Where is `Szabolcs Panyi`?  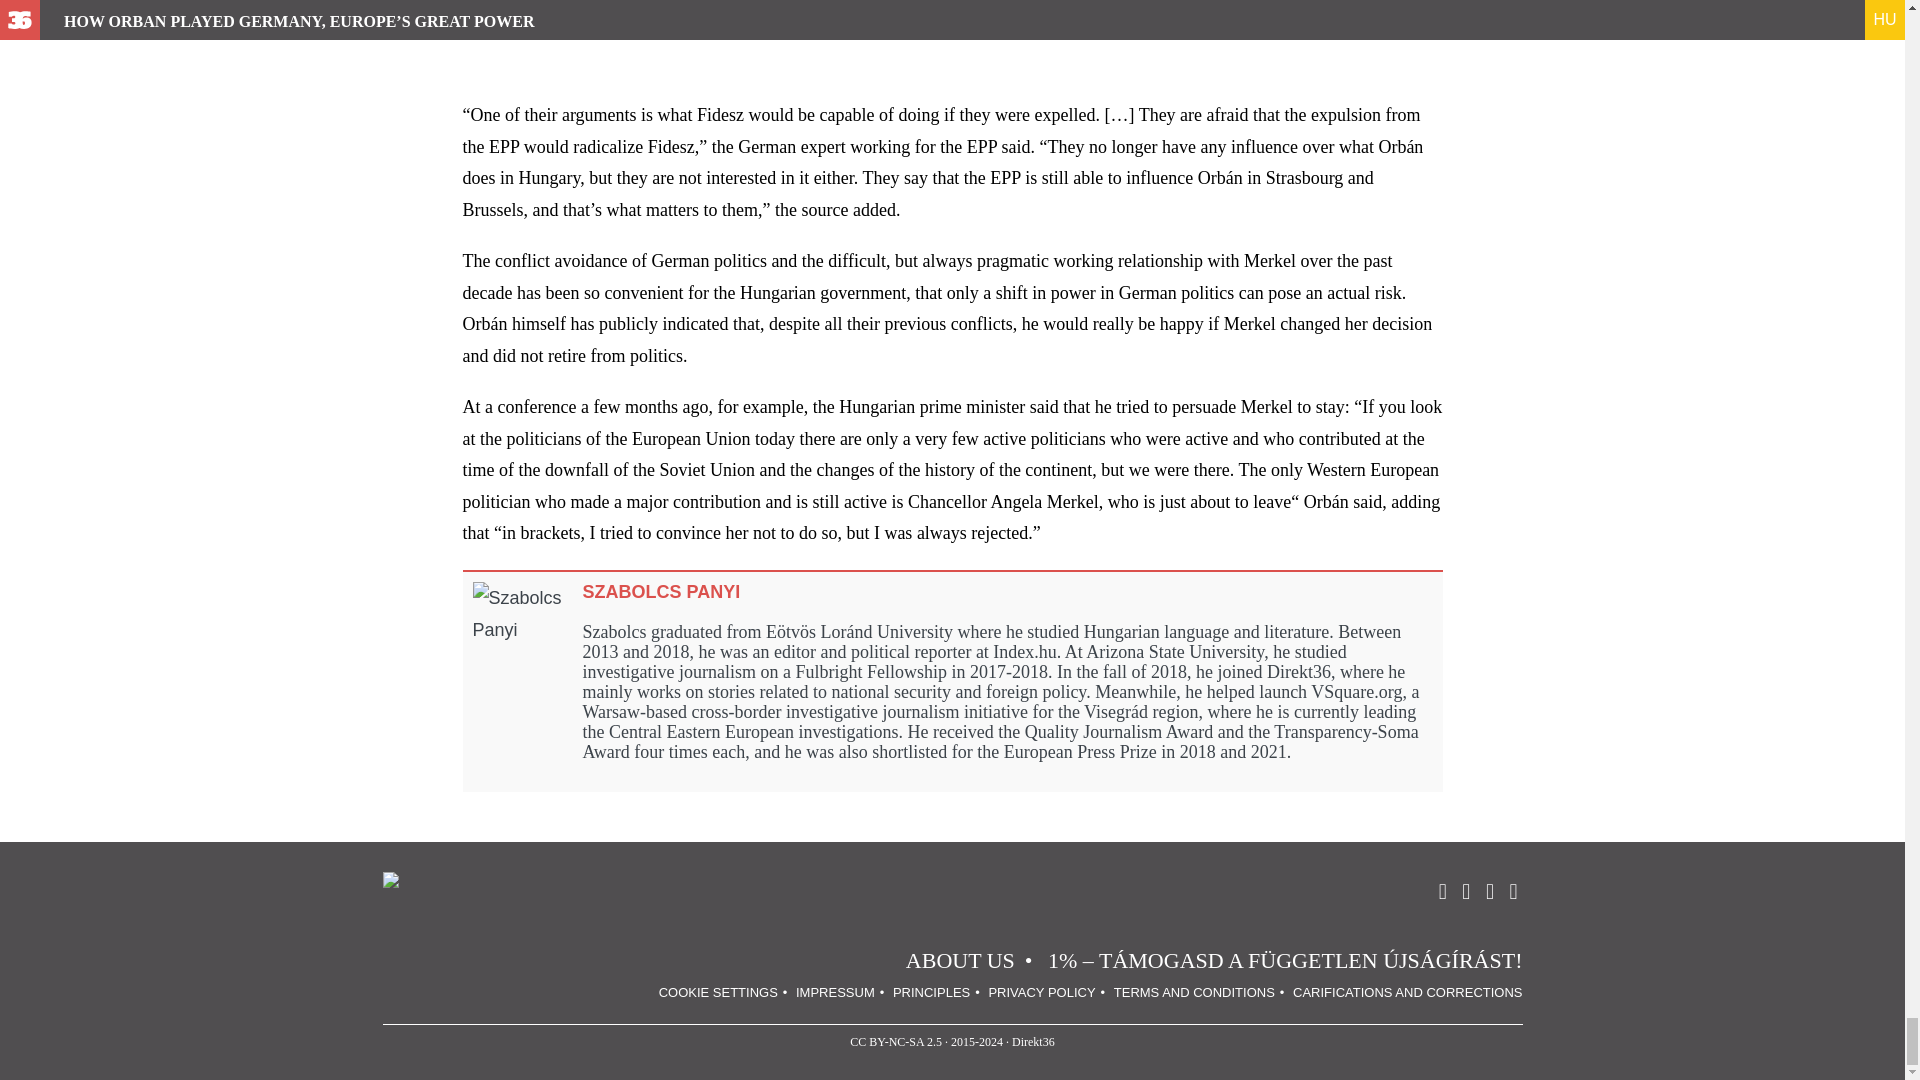 Szabolcs Panyi is located at coordinates (660, 592).